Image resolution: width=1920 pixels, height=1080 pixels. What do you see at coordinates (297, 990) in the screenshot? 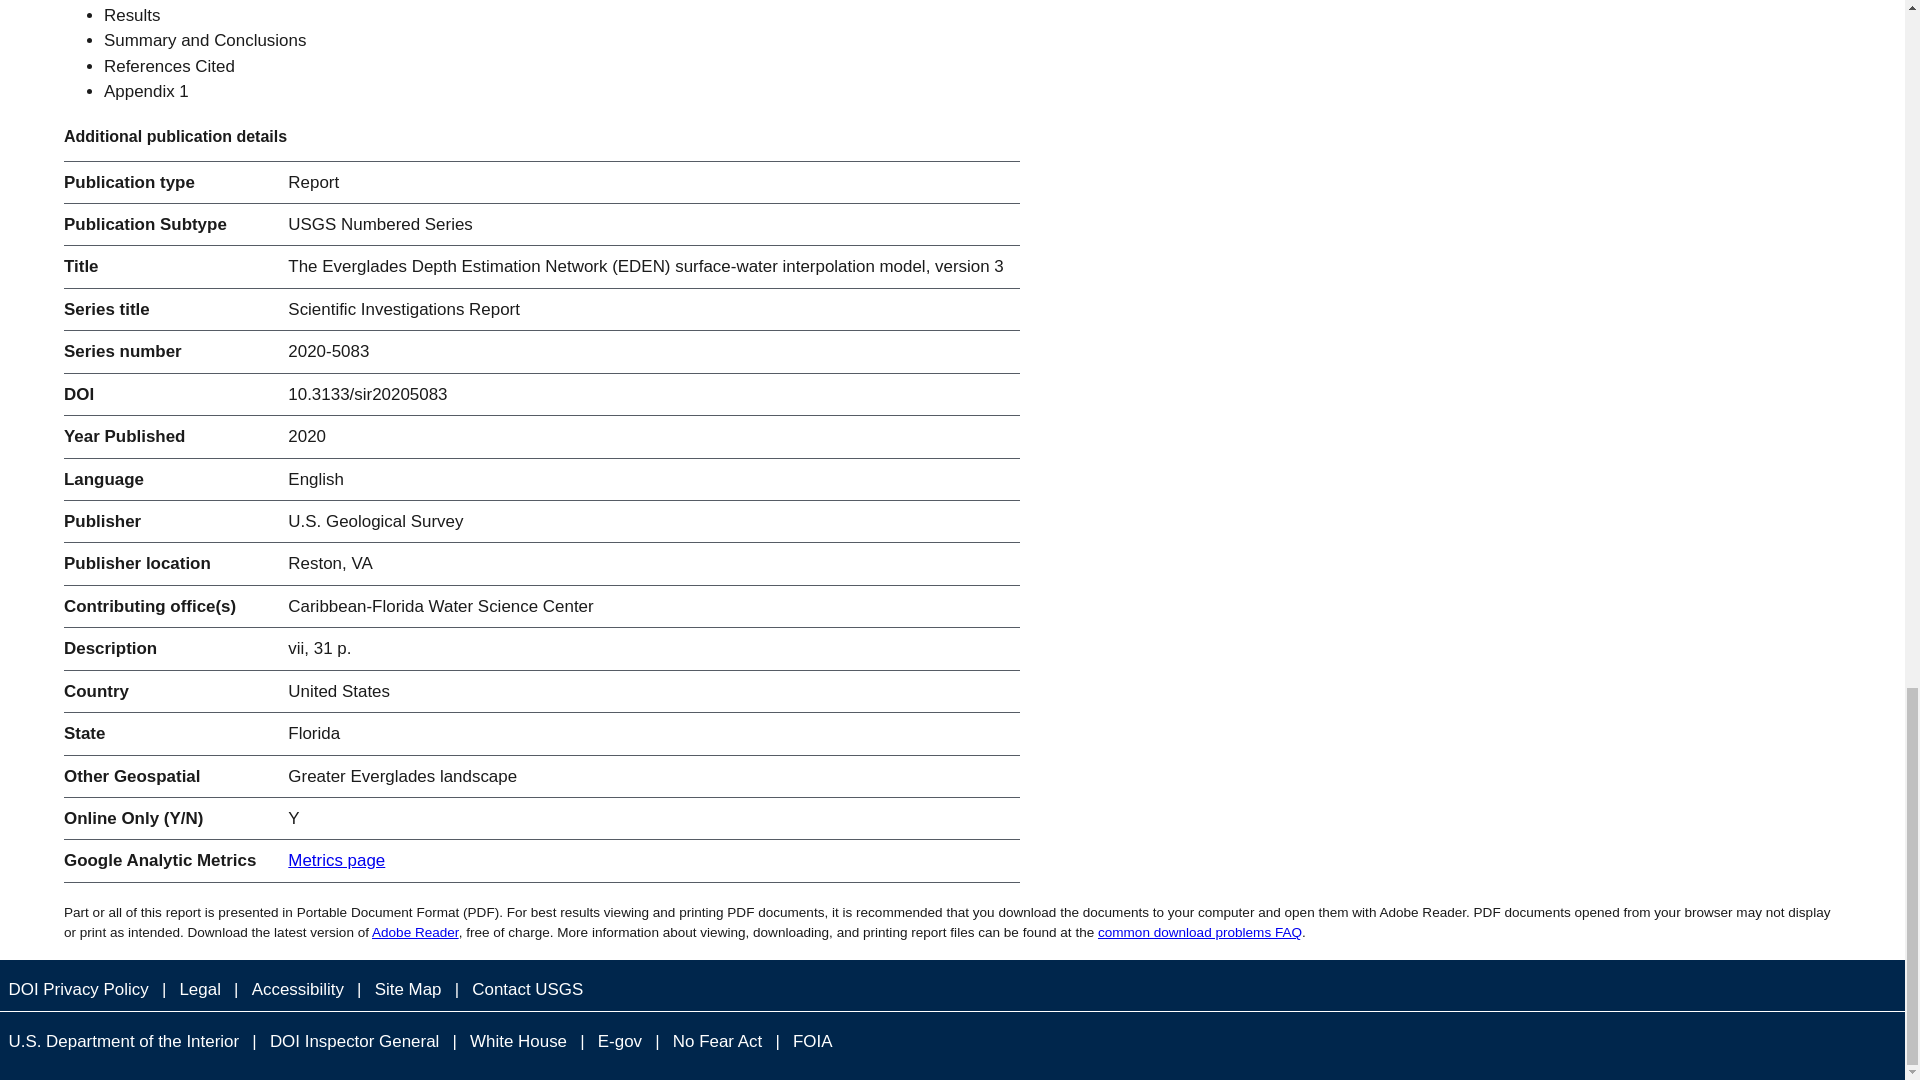
I see `Accessibility` at bounding box center [297, 990].